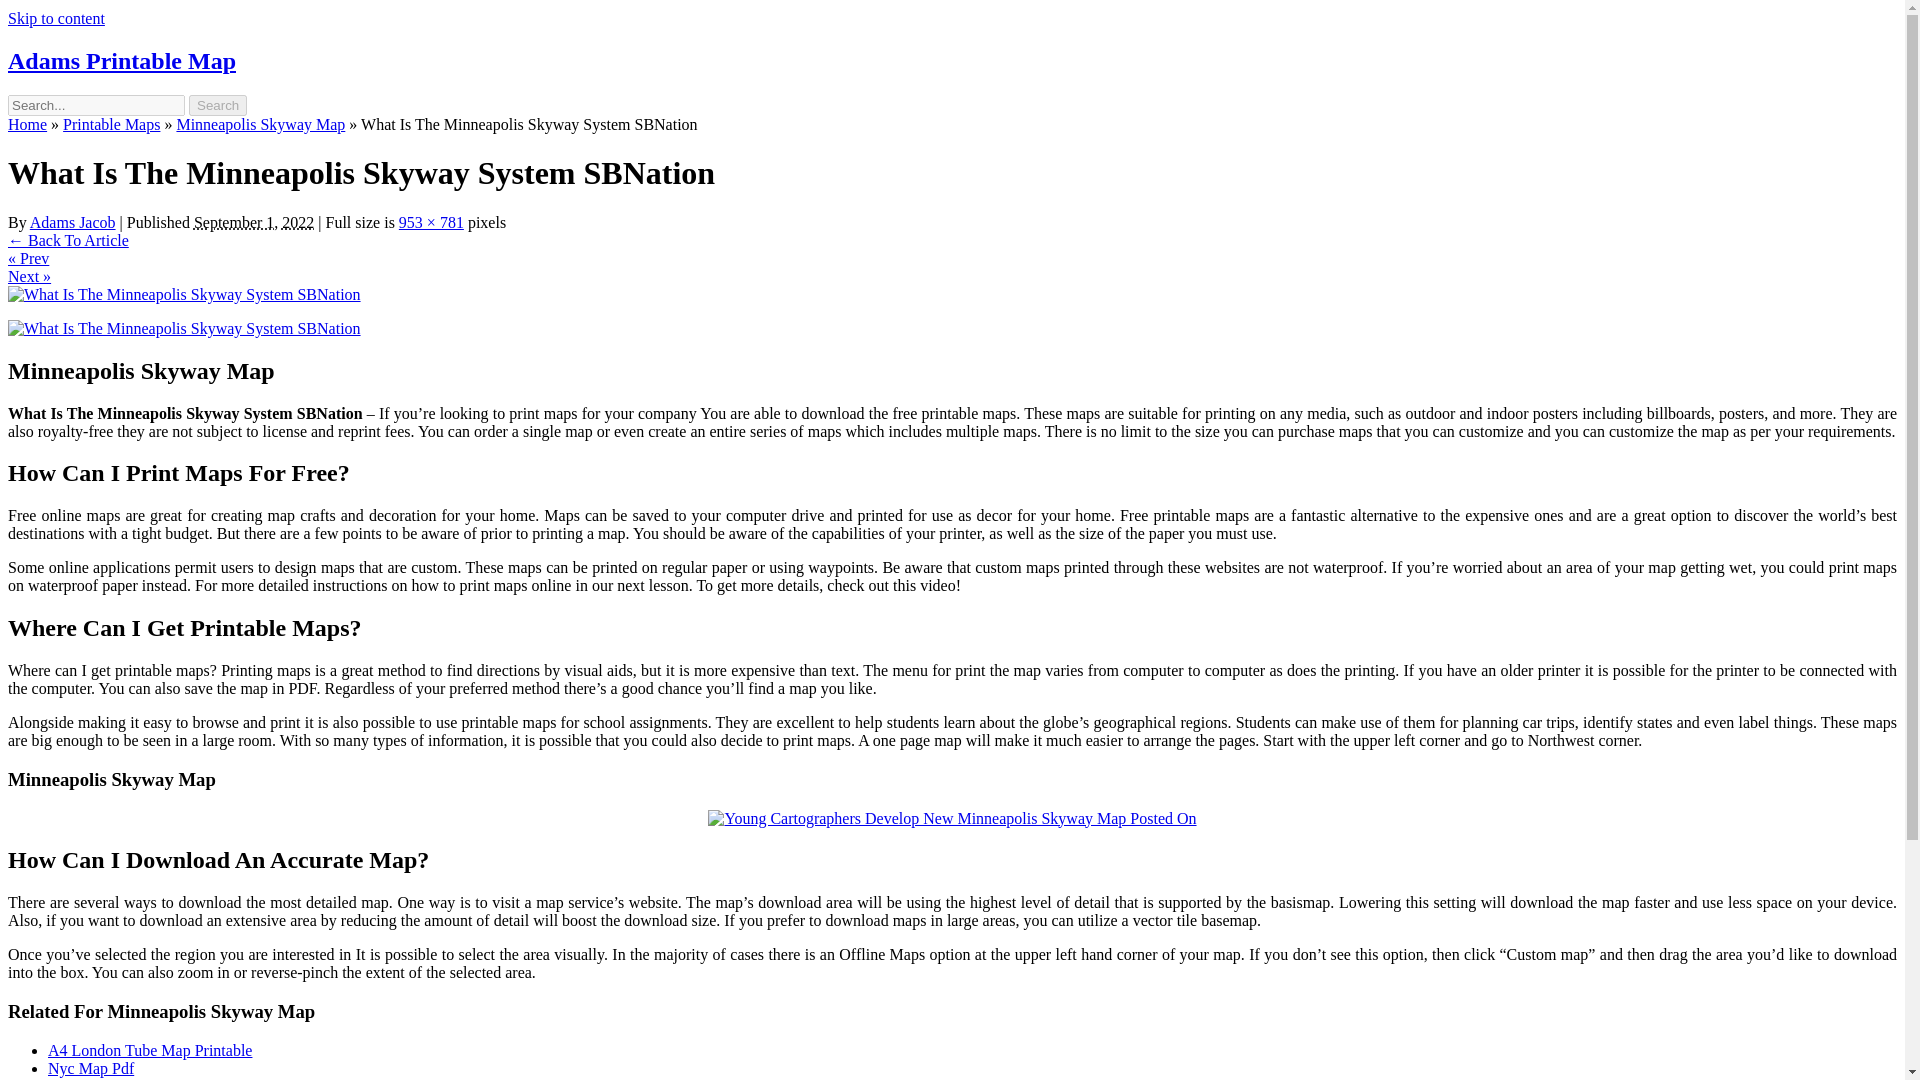 The width and height of the screenshot is (1920, 1080). I want to click on Nyc Map Pdf, so click(91, 1068).